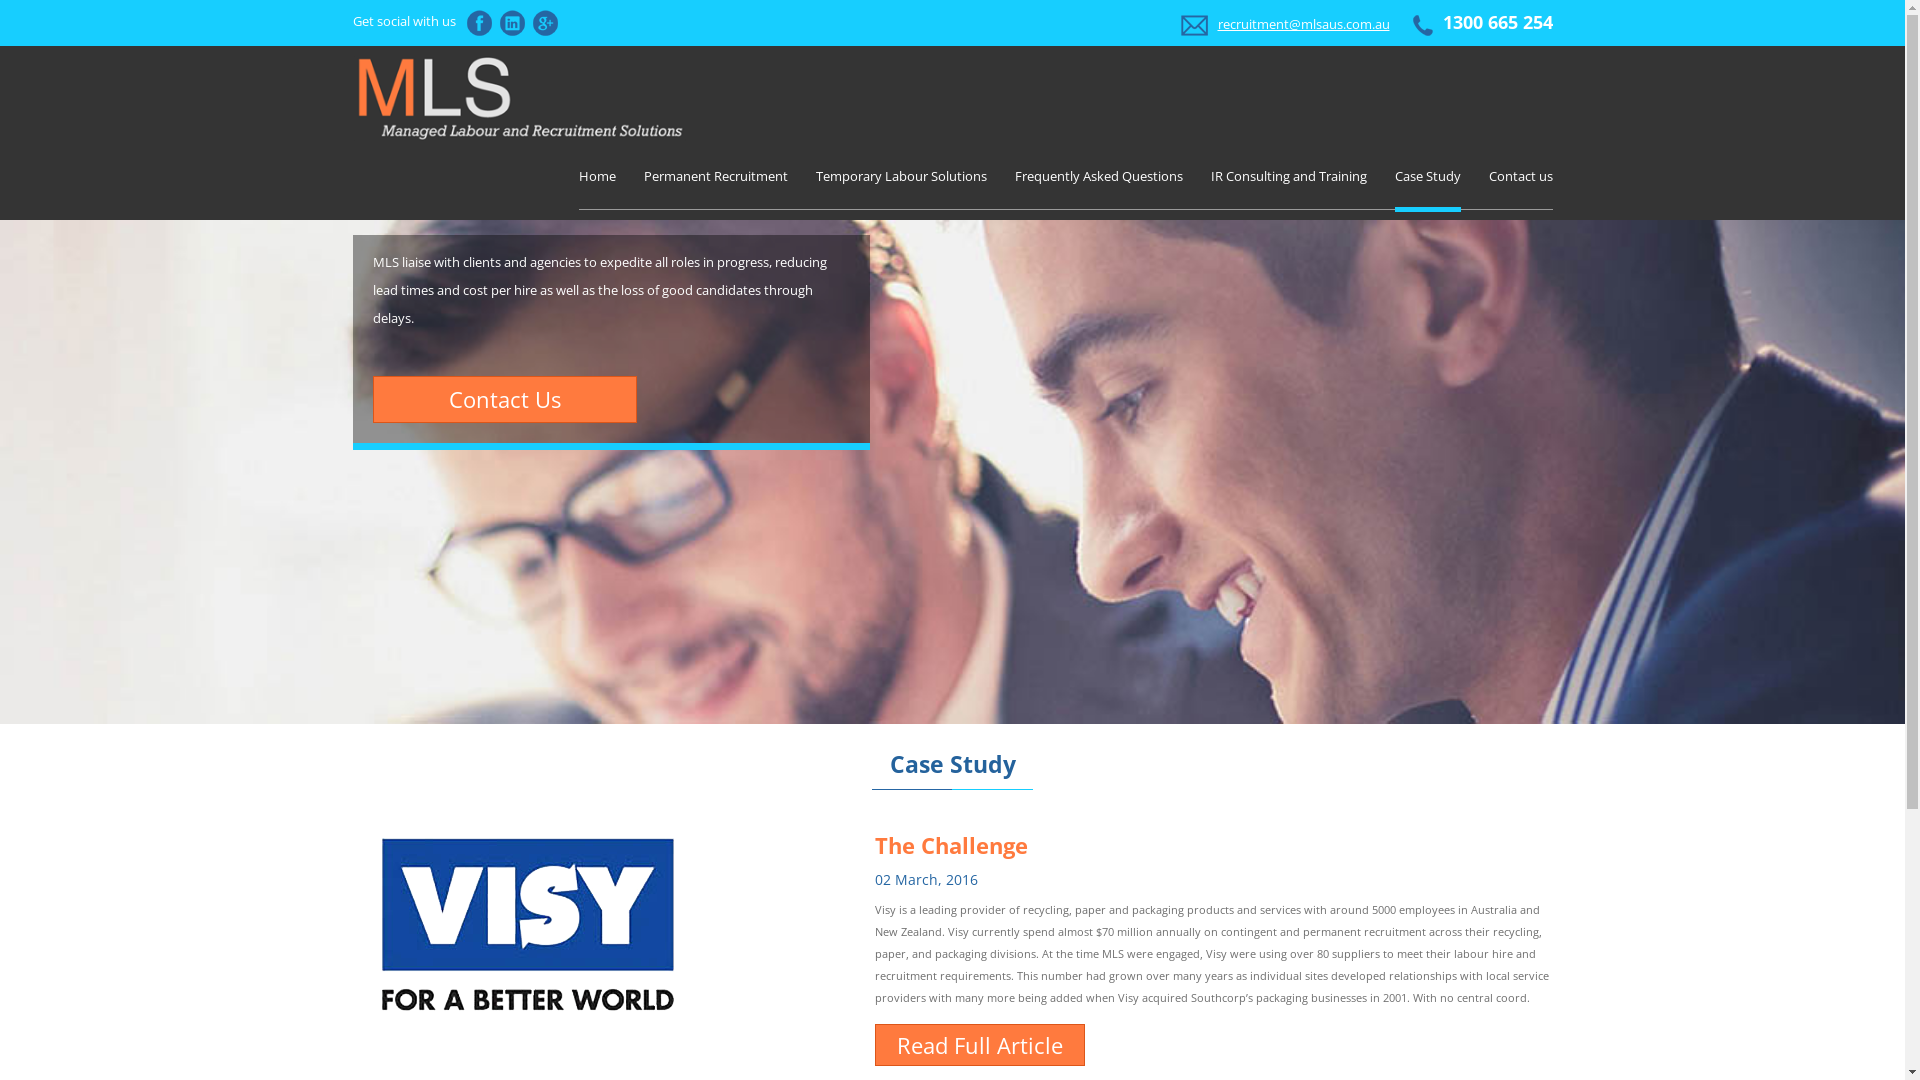 The image size is (1920, 1080). Describe the element at coordinates (902, 176) in the screenshot. I see `Temporary Labour Solutions` at that location.